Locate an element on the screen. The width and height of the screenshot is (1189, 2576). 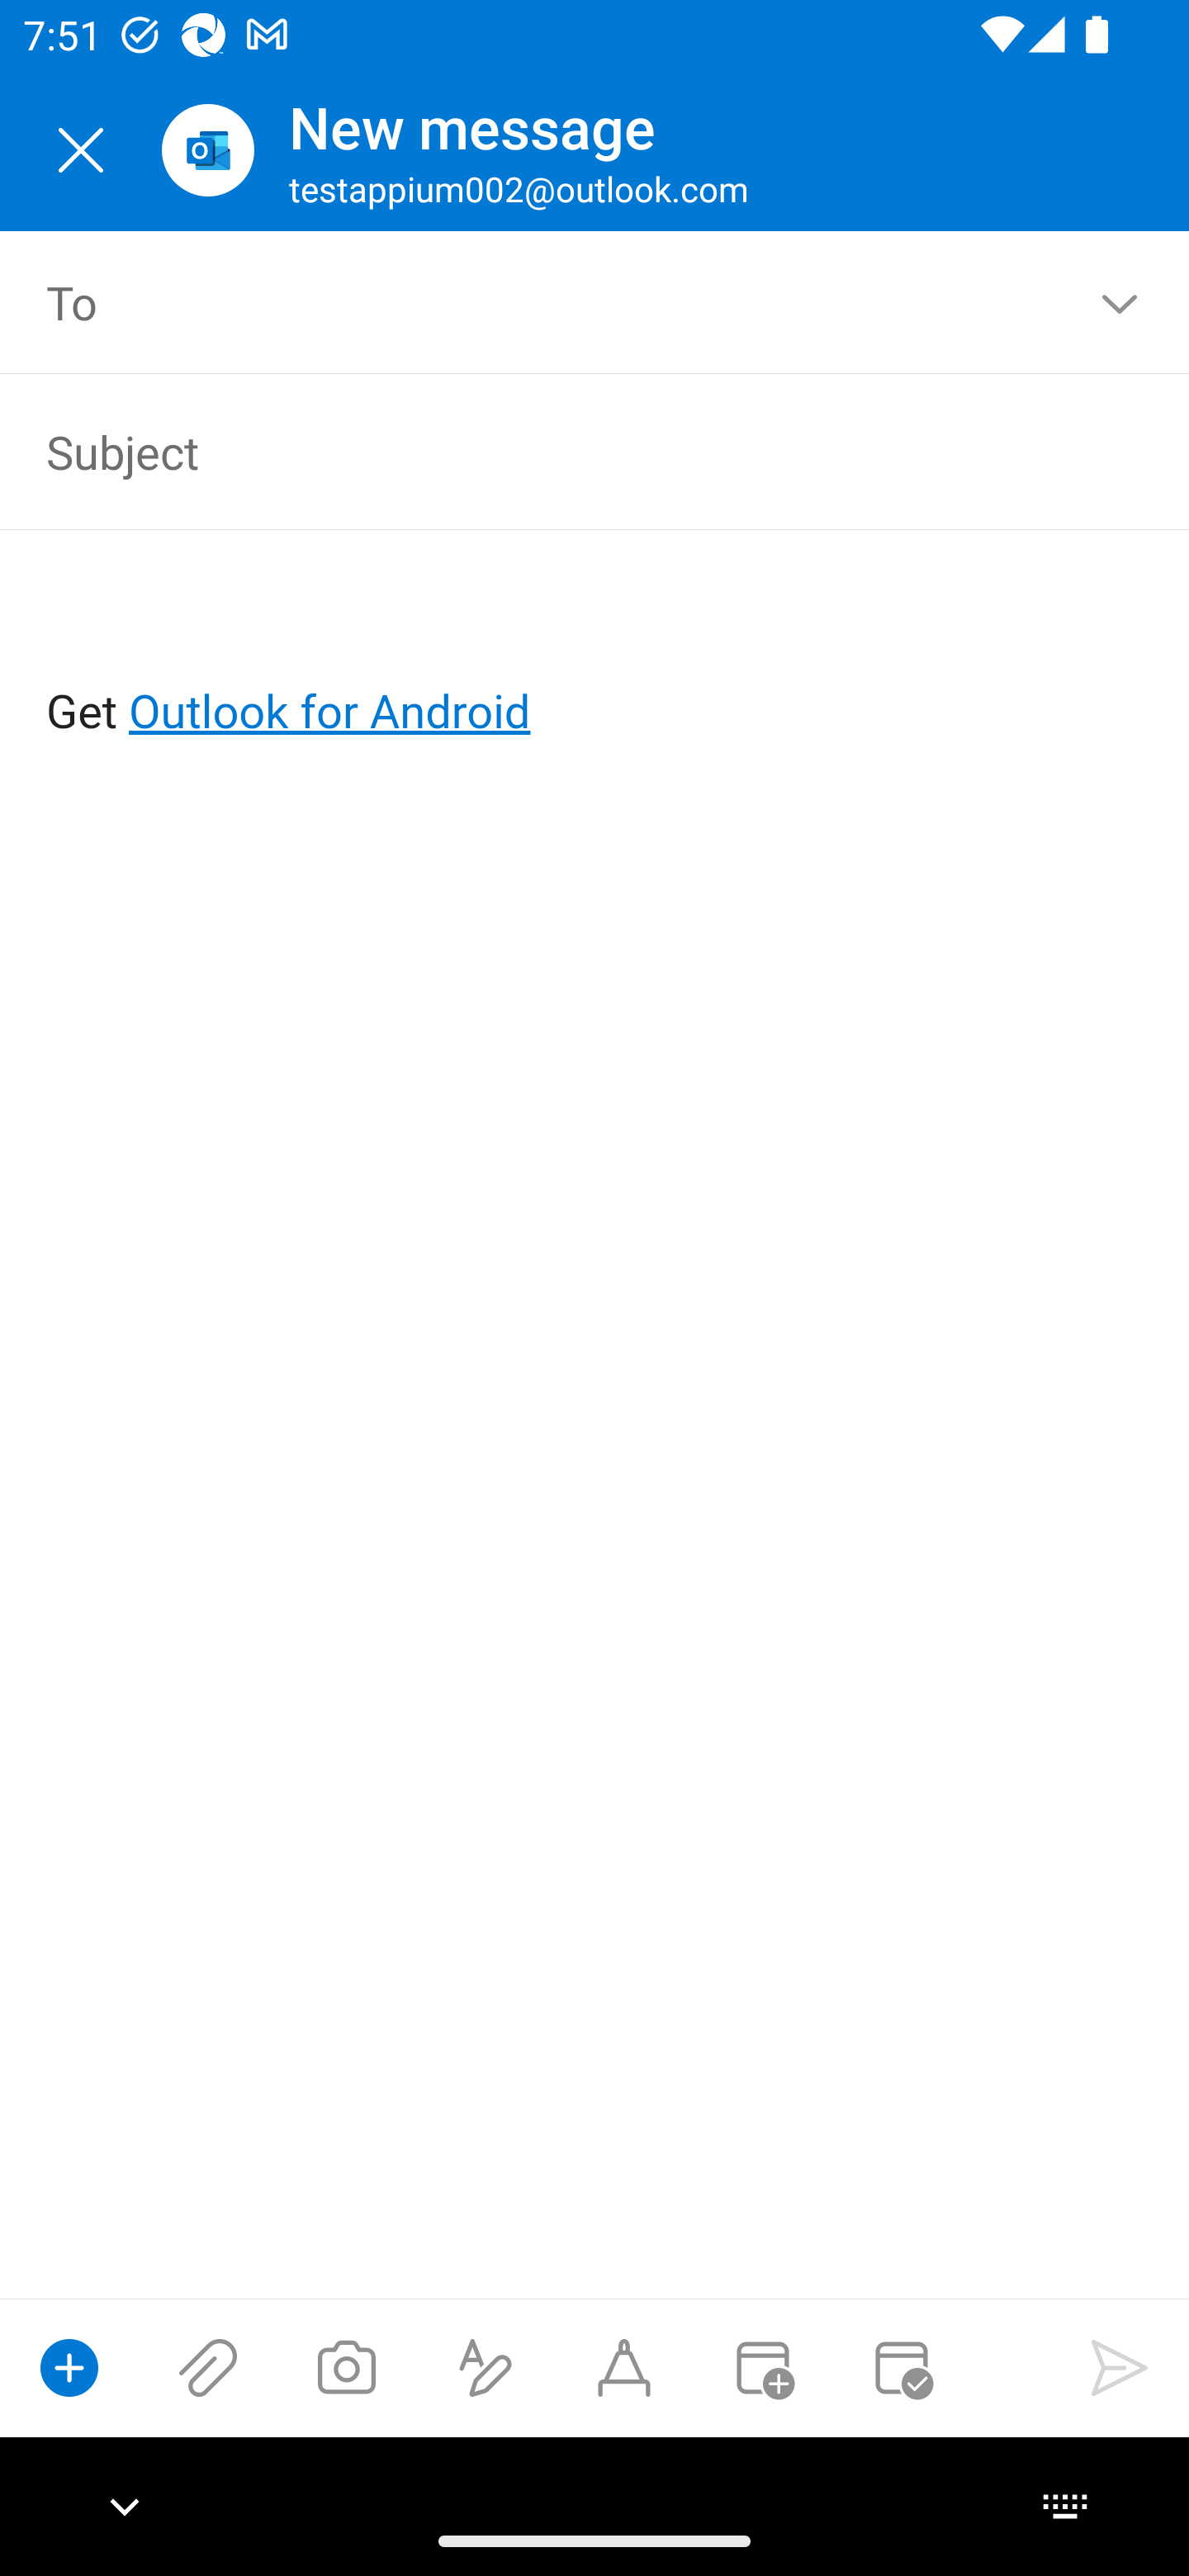
Show compose options is located at coordinates (69, 2367).